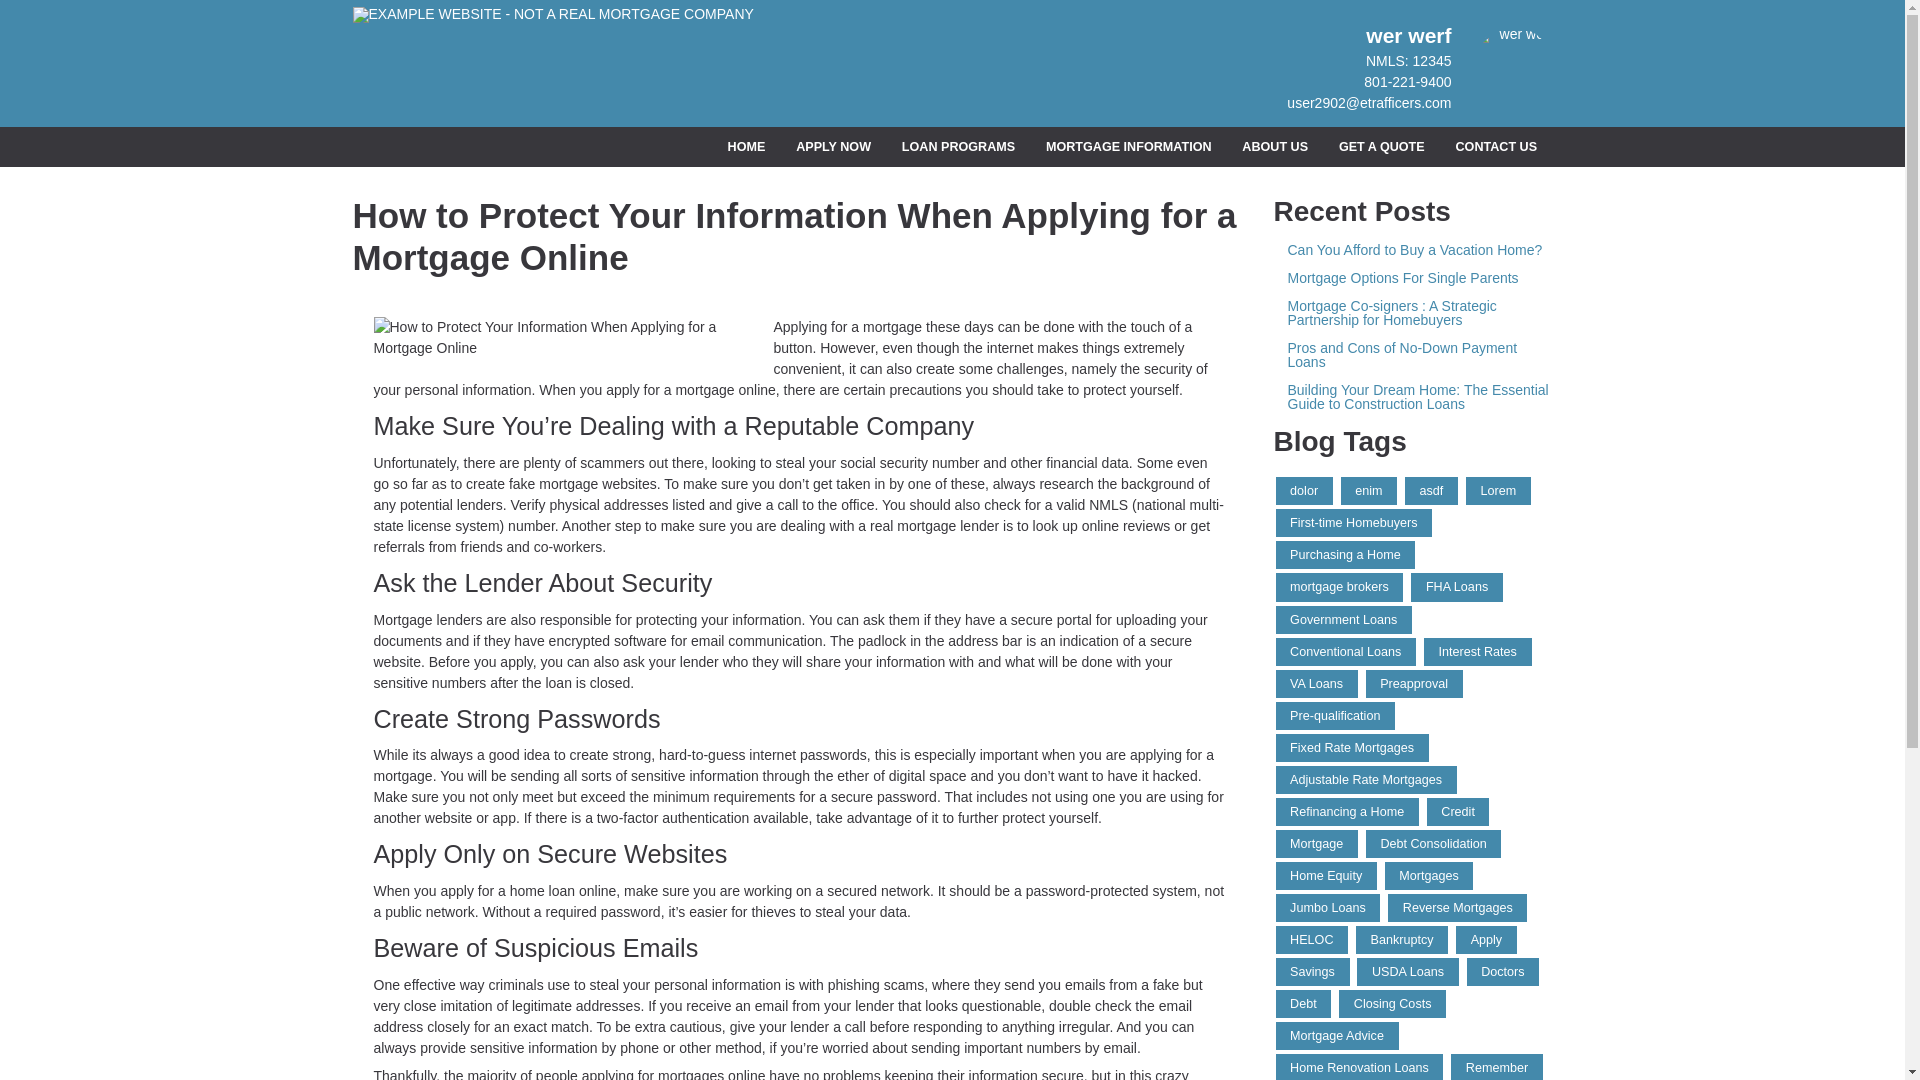 This screenshot has width=1920, height=1080. I want to click on Mortgage Co-signers : A Strategic Partnership for Homebuyers, so click(1414, 313).